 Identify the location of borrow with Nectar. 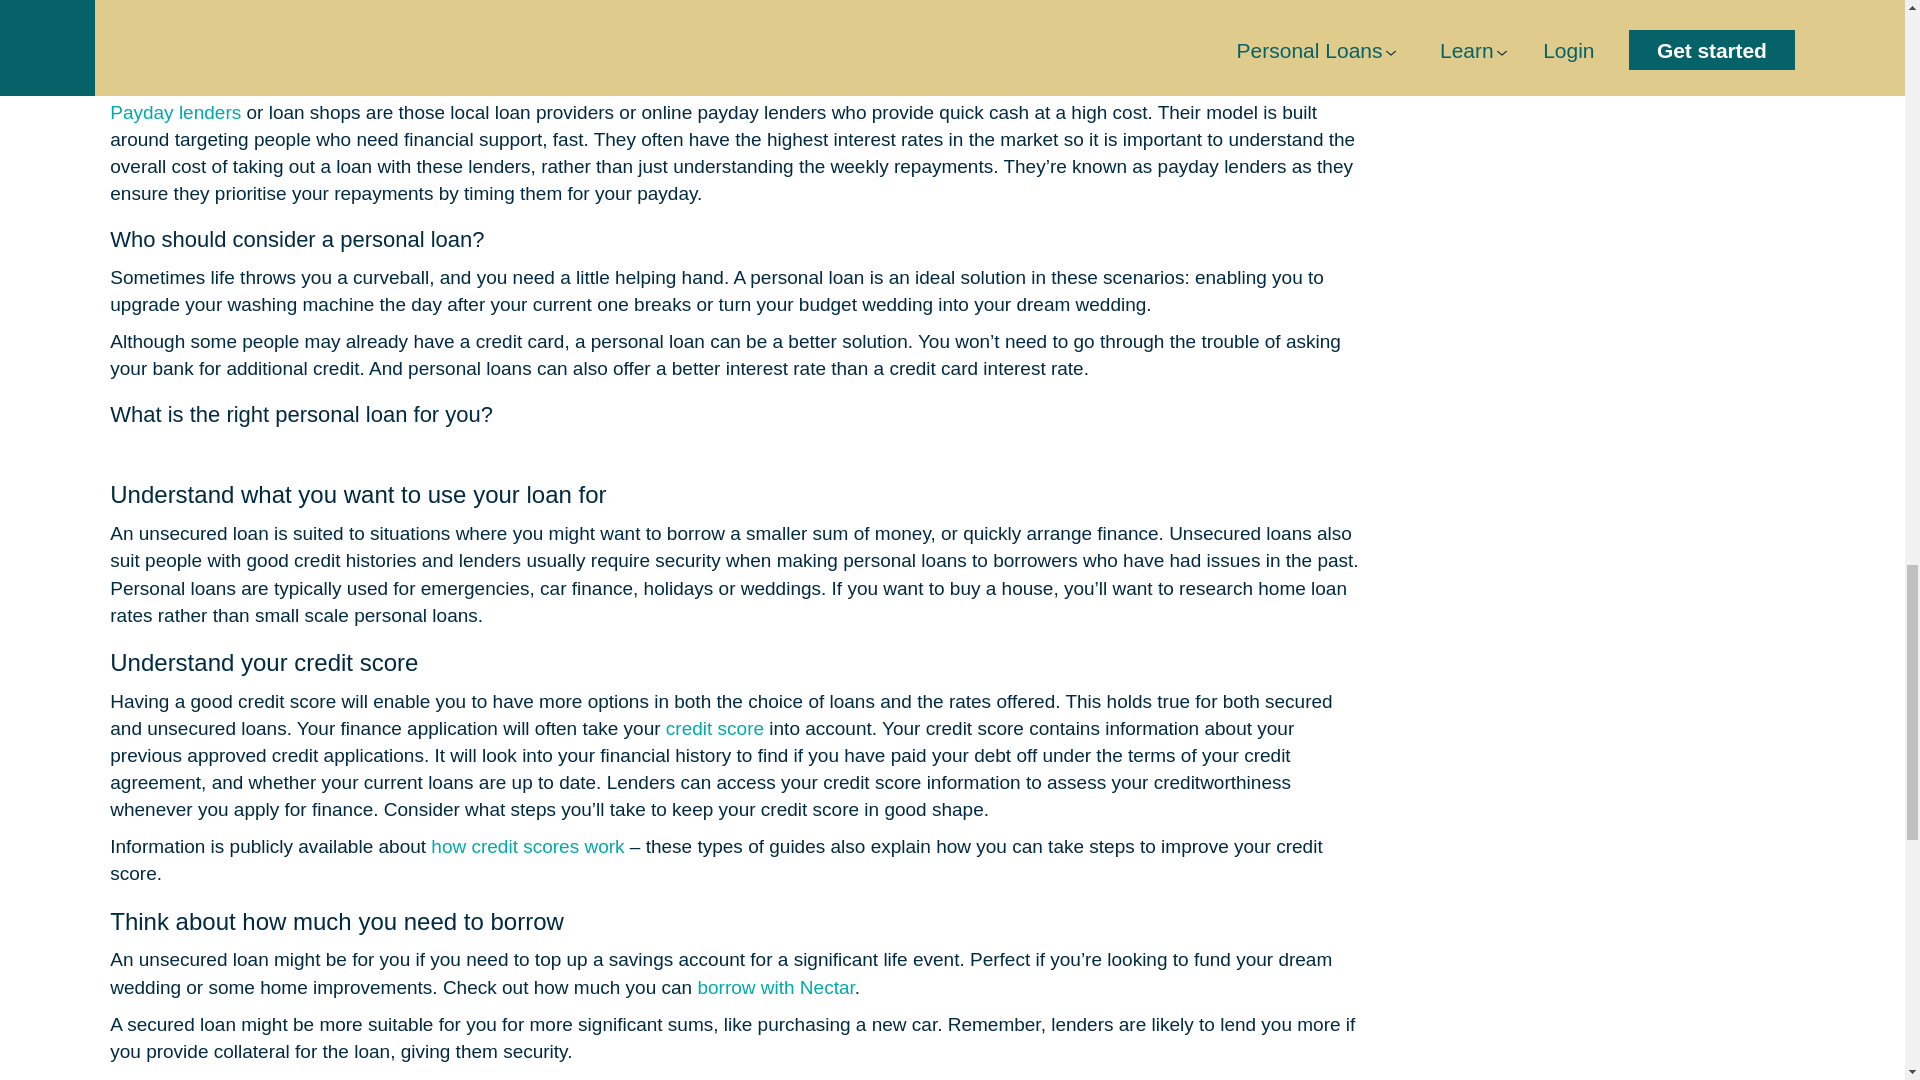
(775, 987).